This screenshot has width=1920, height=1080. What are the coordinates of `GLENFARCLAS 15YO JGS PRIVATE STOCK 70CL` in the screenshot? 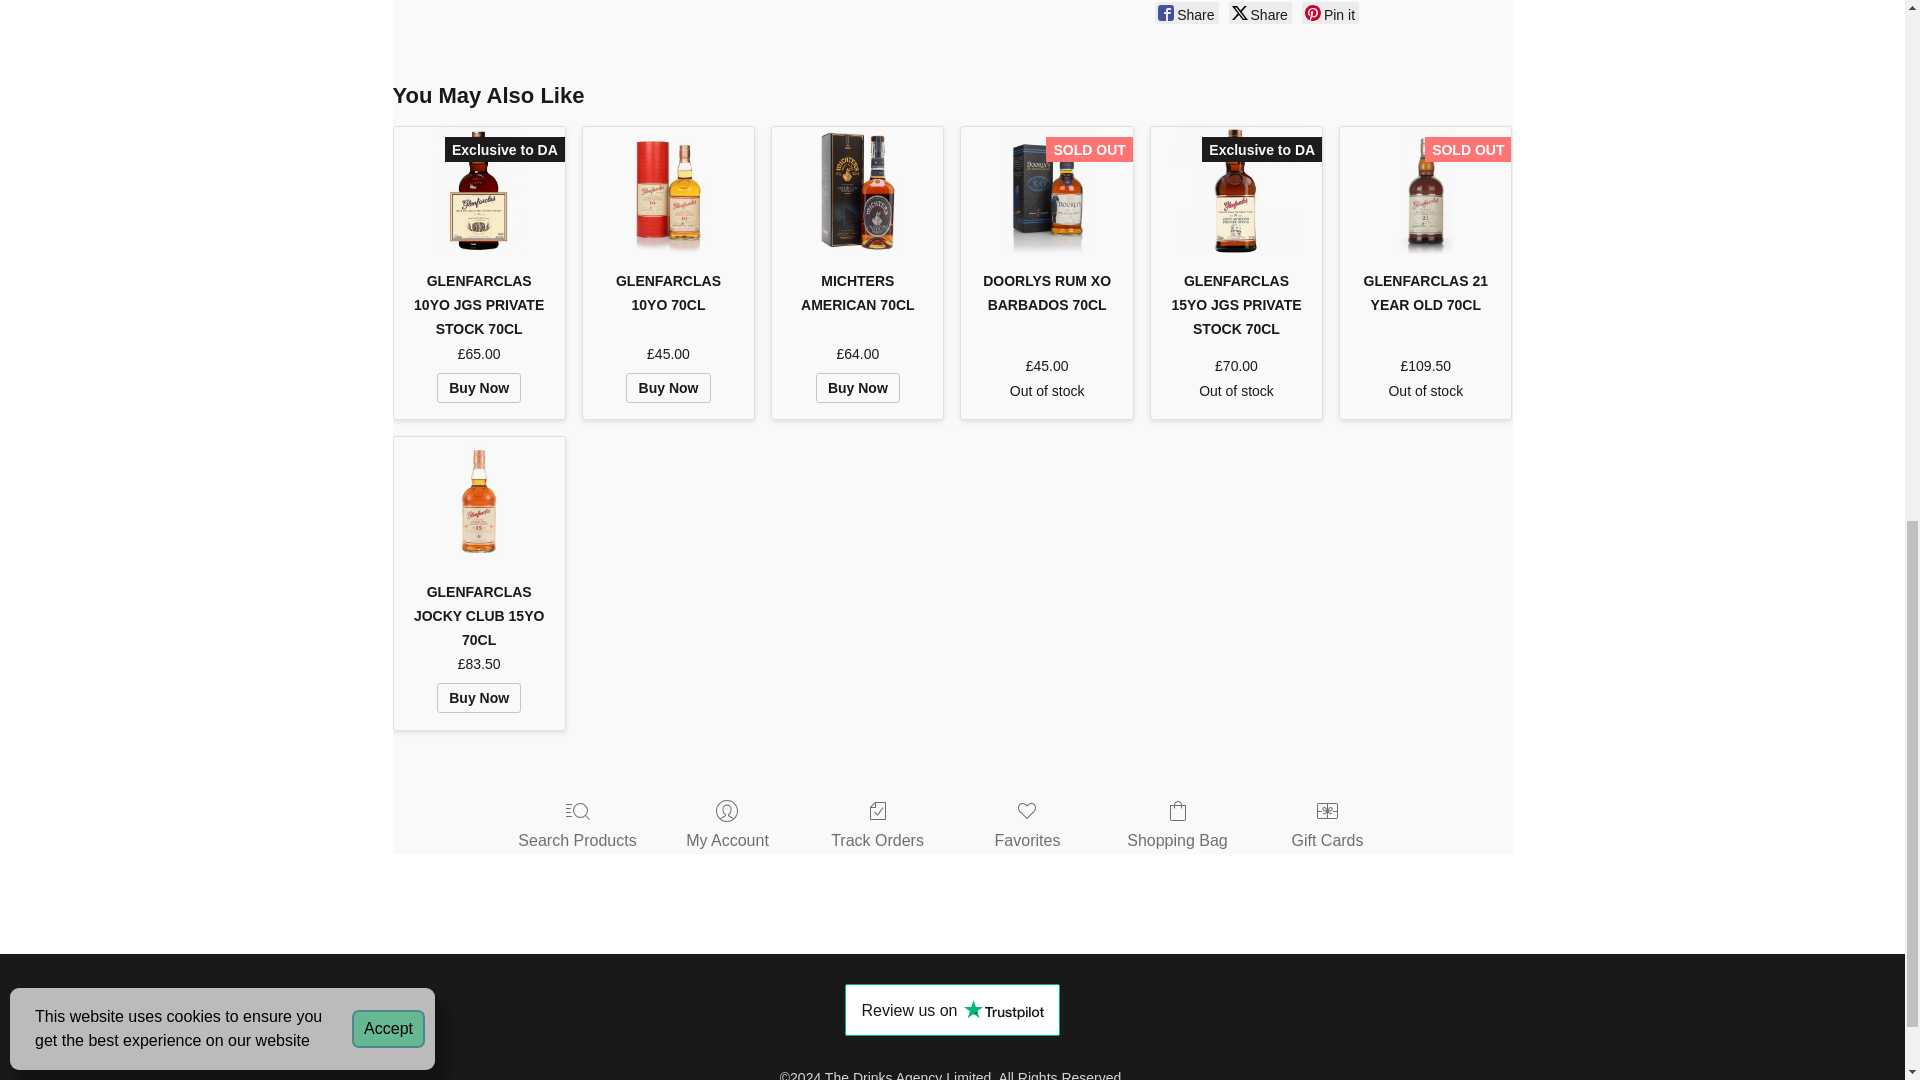 It's located at (1236, 191).